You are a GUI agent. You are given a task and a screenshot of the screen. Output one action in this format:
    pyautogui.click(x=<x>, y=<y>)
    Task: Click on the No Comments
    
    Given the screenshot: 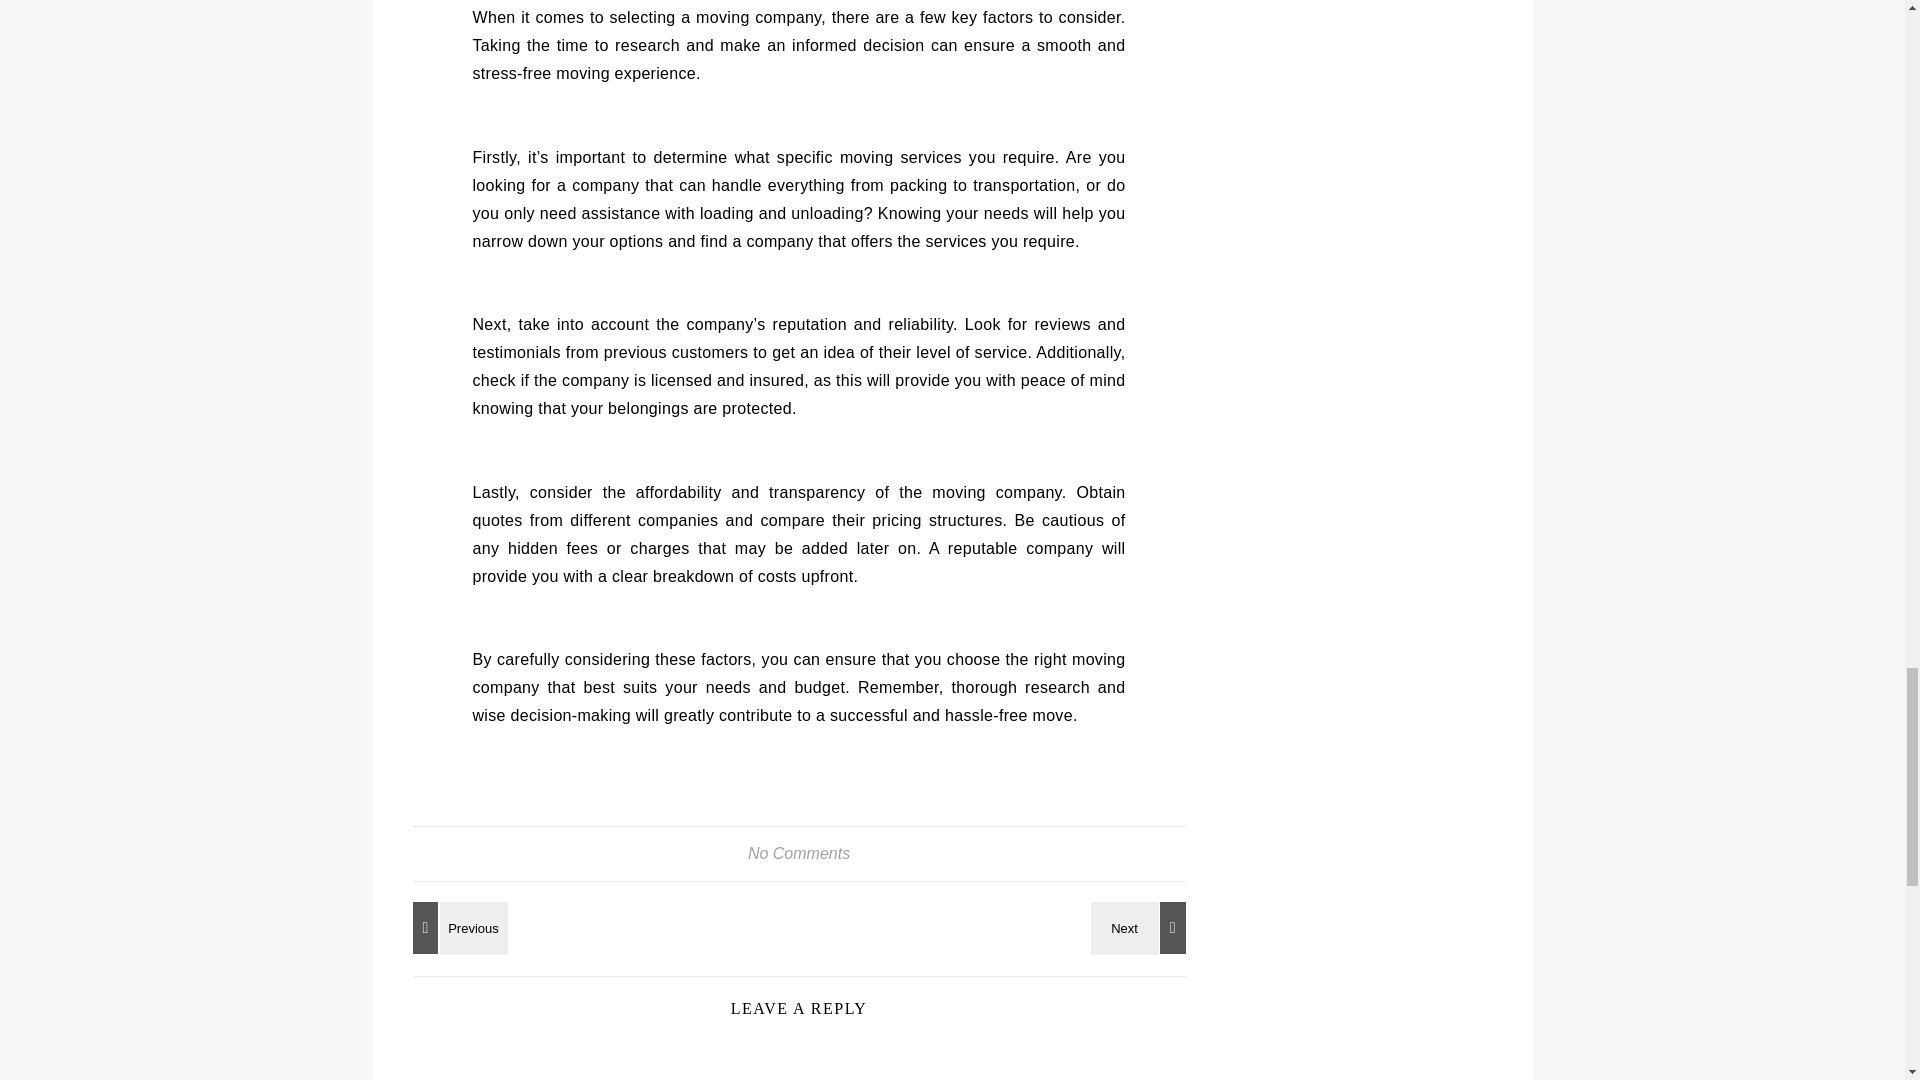 What is the action you would take?
    pyautogui.click(x=799, y=852)
    